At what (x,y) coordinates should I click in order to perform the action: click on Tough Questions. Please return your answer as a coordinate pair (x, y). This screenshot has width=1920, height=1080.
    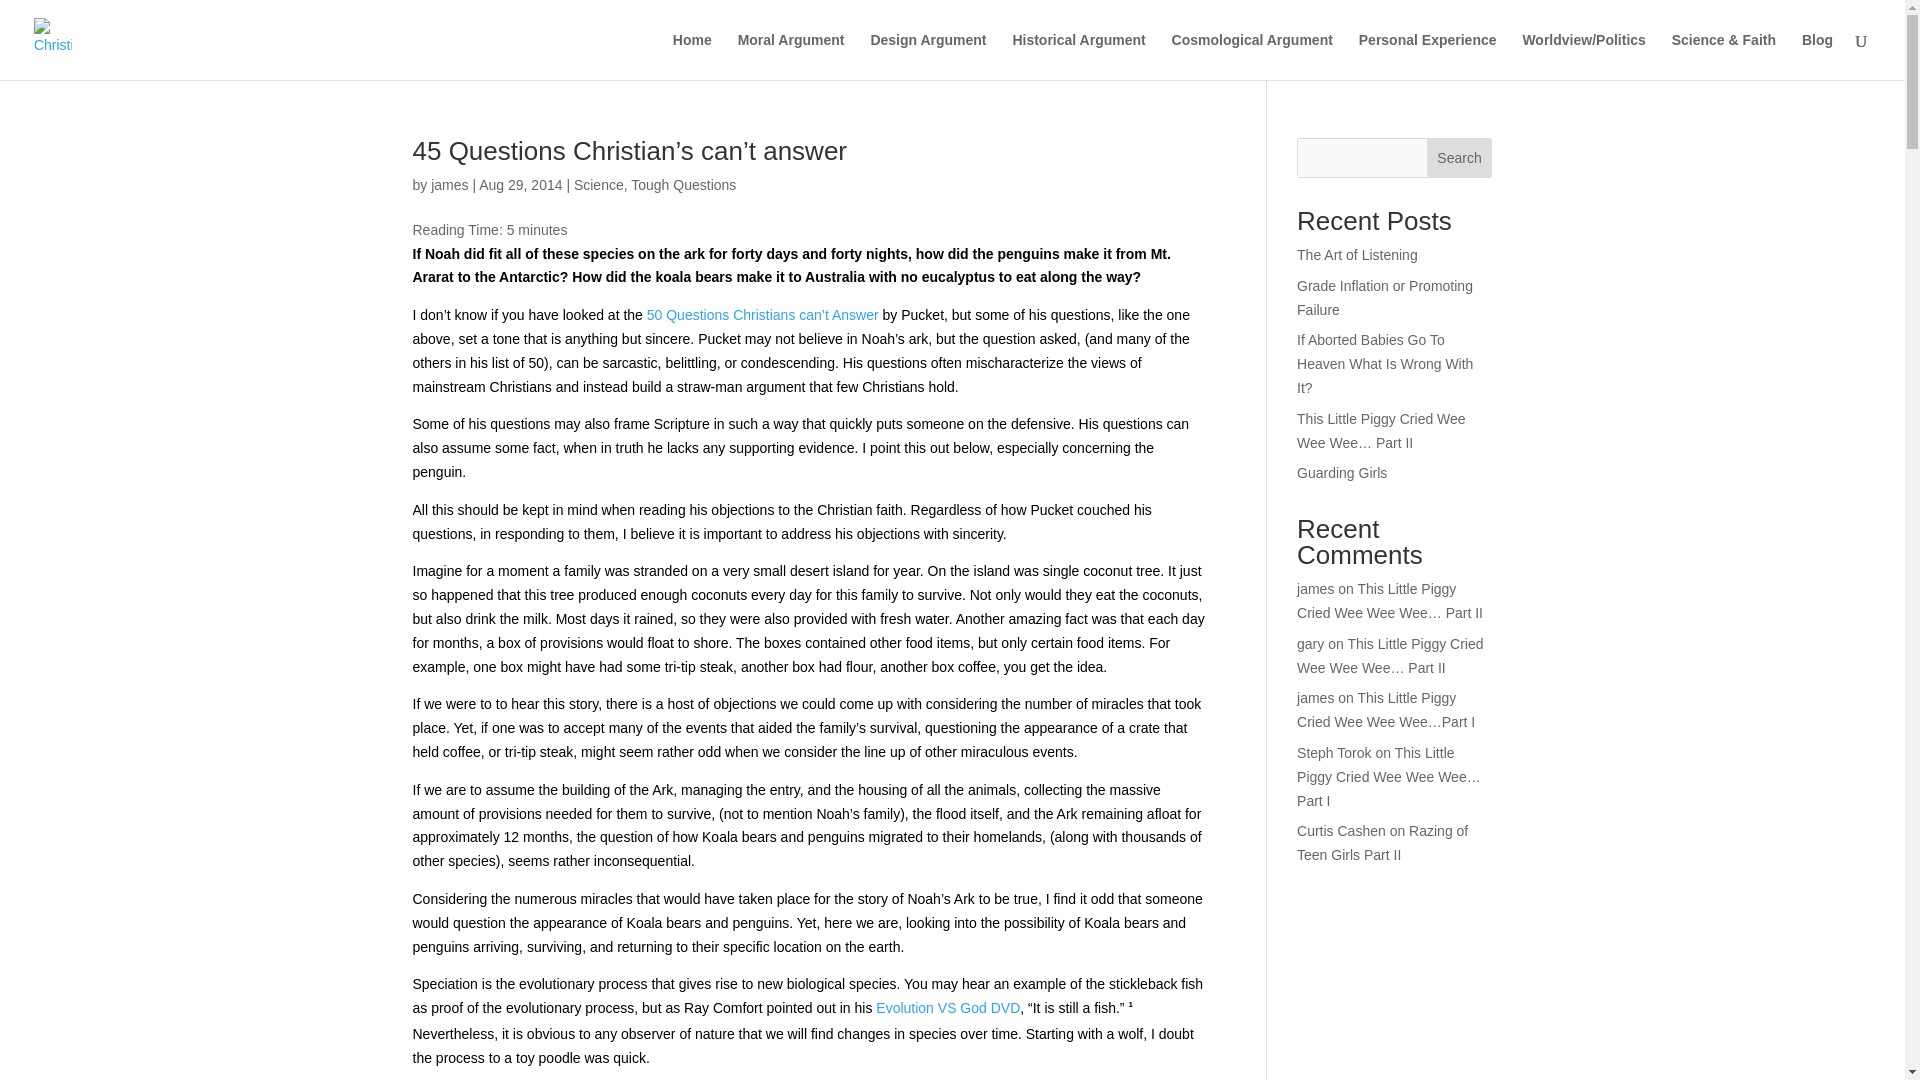
    Looking at the image, I should click on (683, 185).